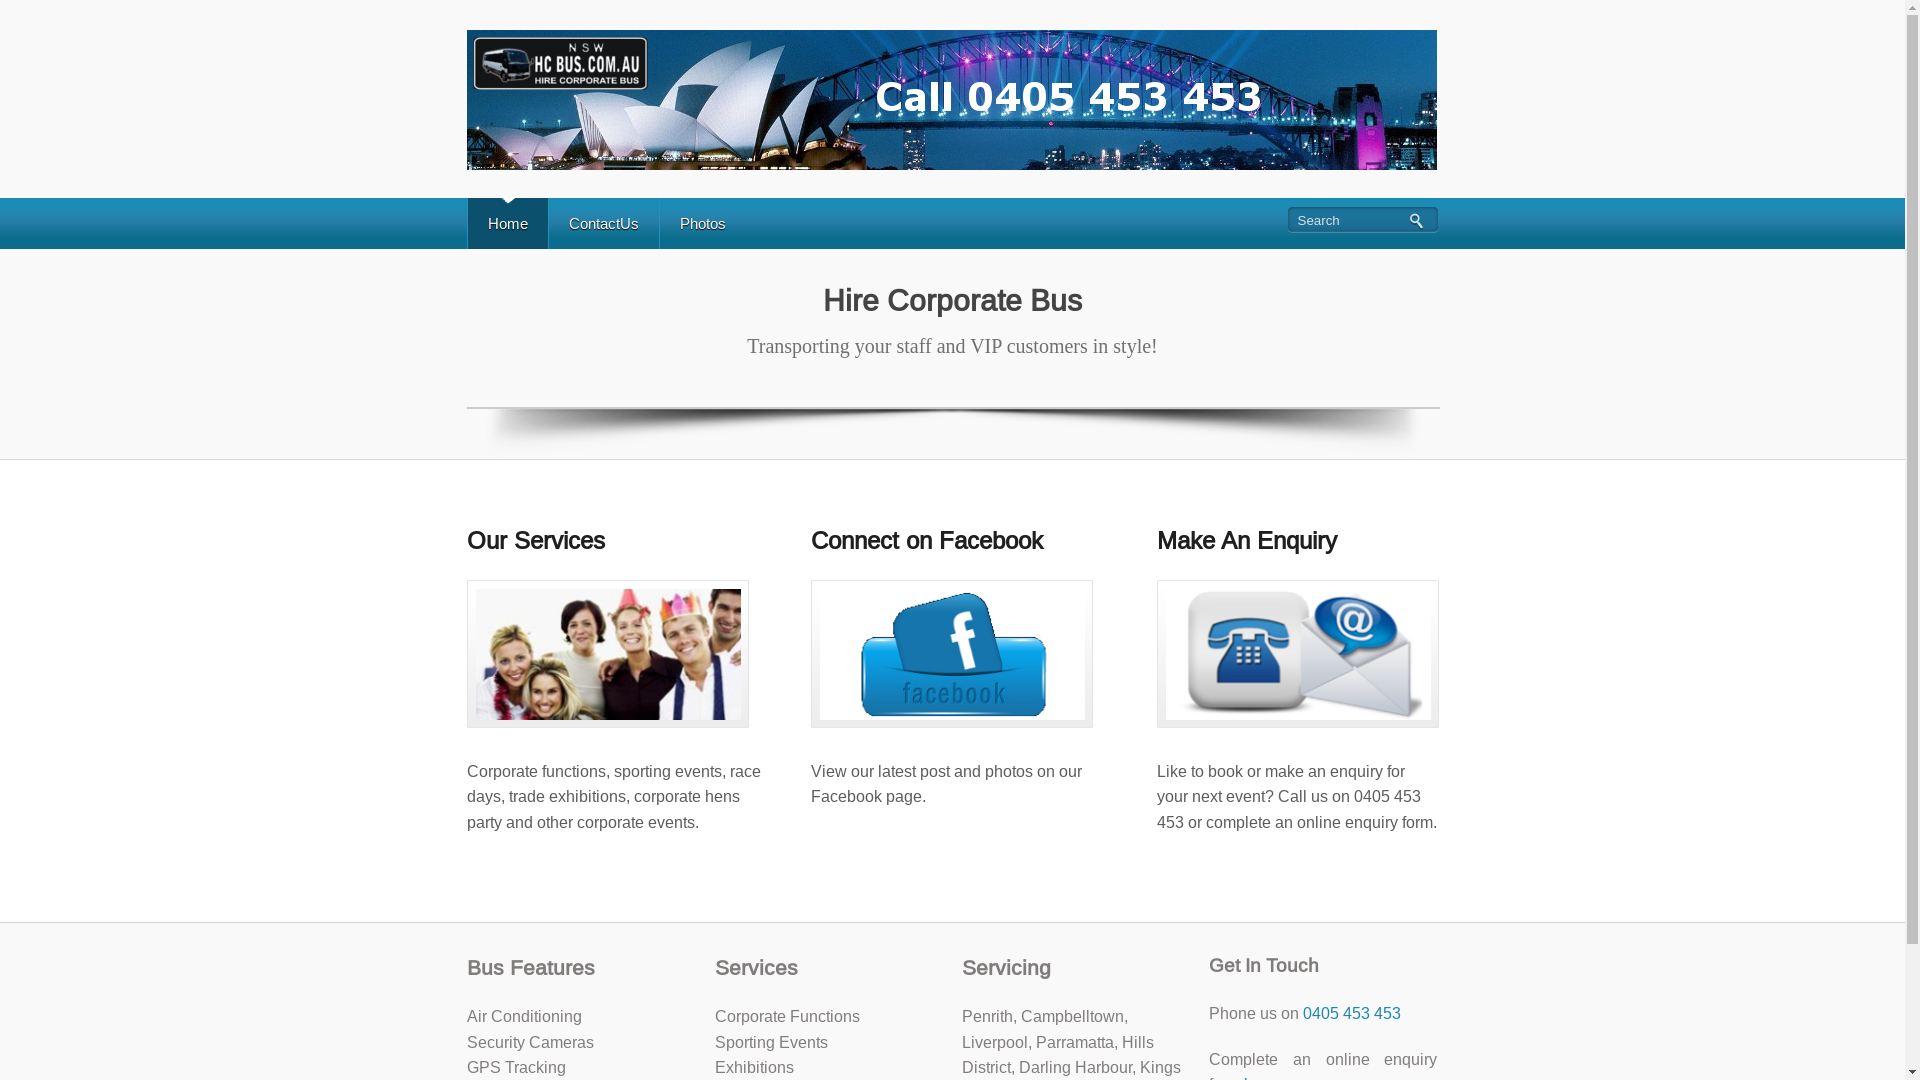  Describe the element at coordinates (702, 224) in the screenshot. I see `Photos` at that location.